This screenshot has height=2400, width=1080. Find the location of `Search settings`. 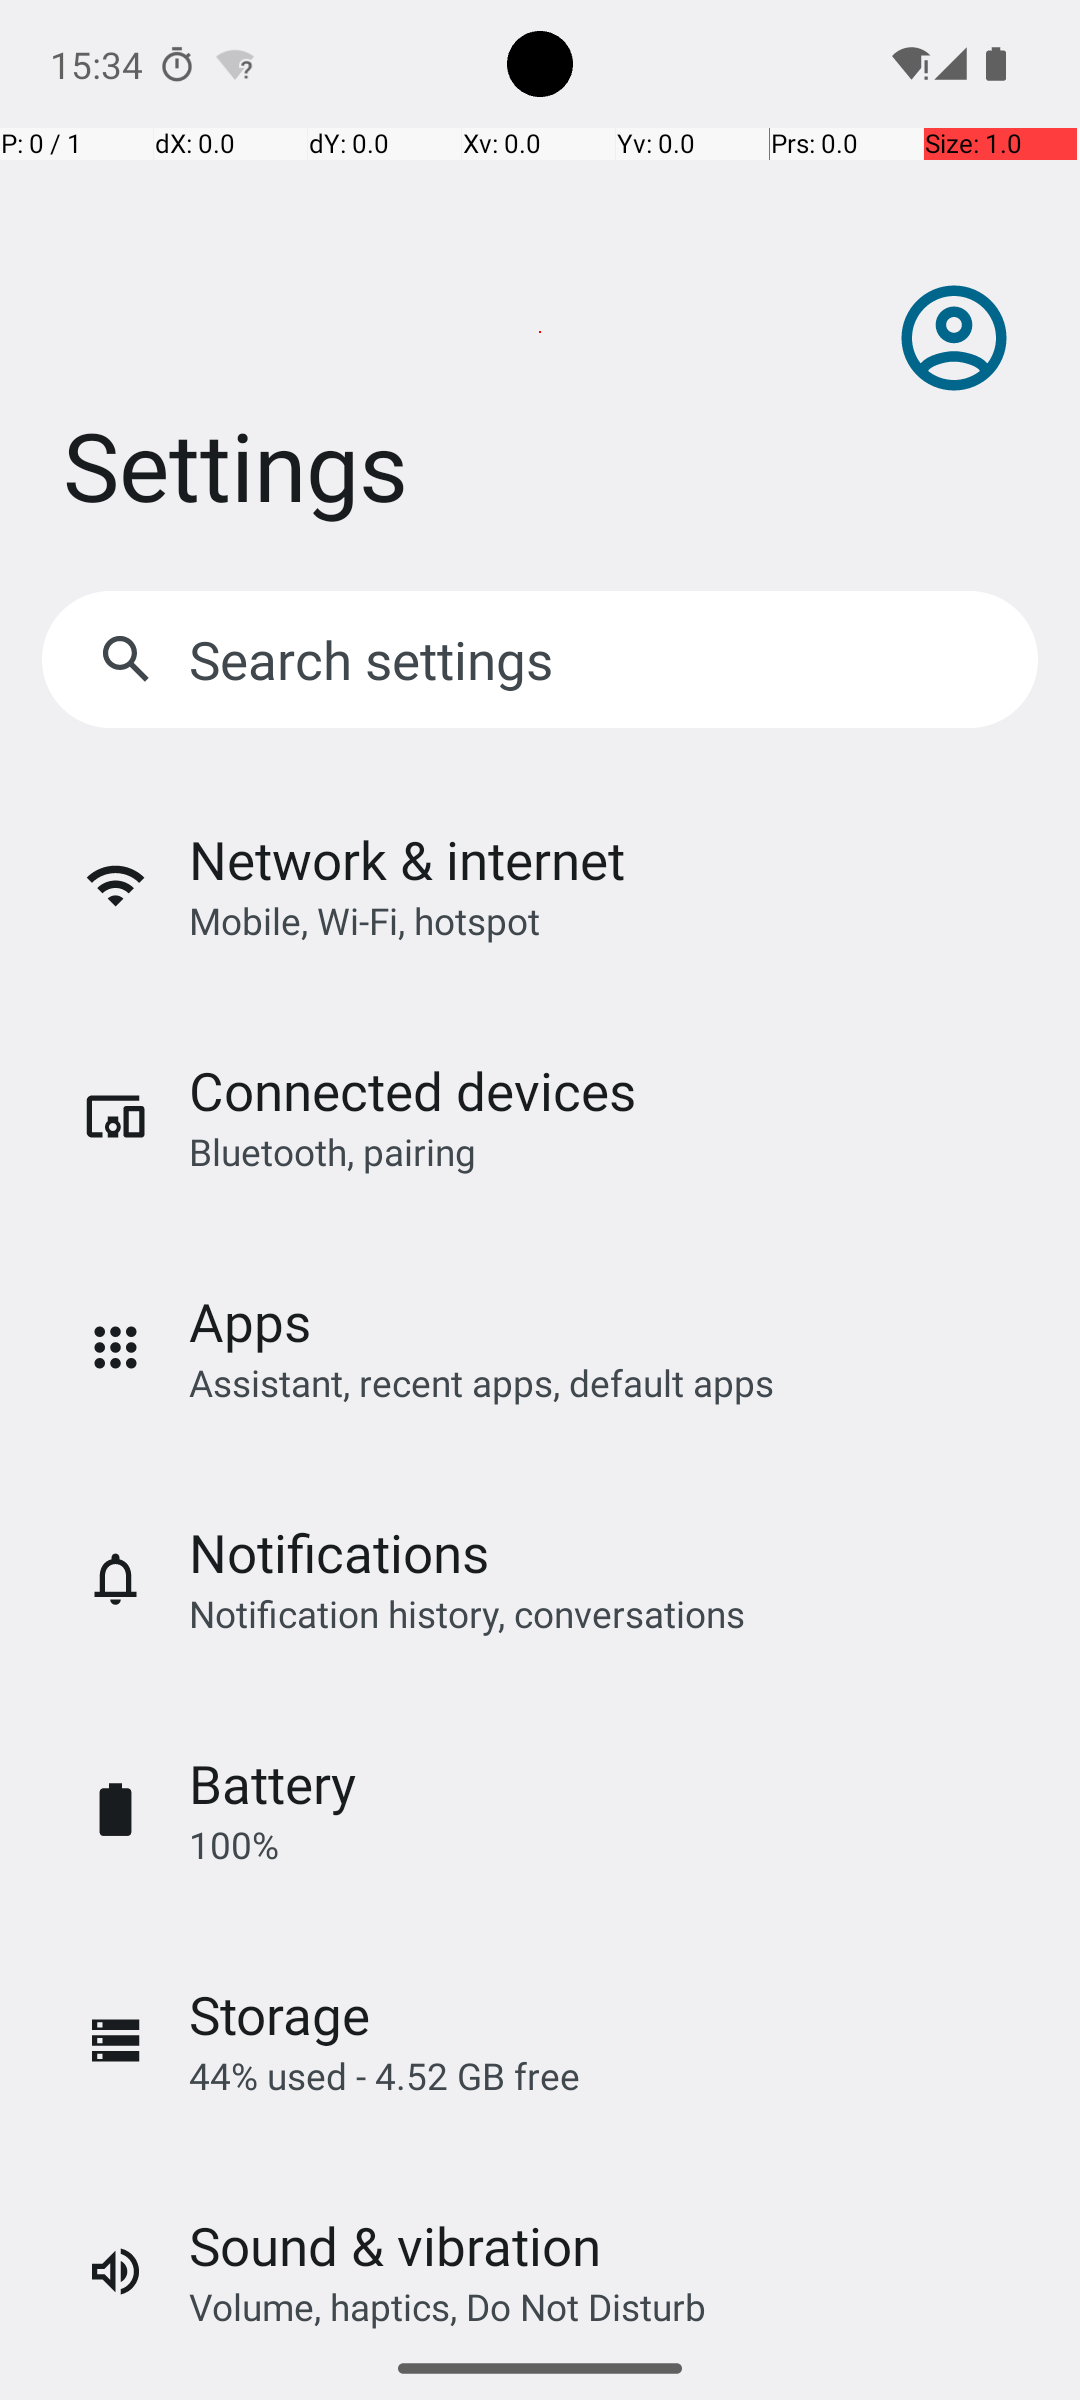

Search settings is located at coordinates (376, 660).